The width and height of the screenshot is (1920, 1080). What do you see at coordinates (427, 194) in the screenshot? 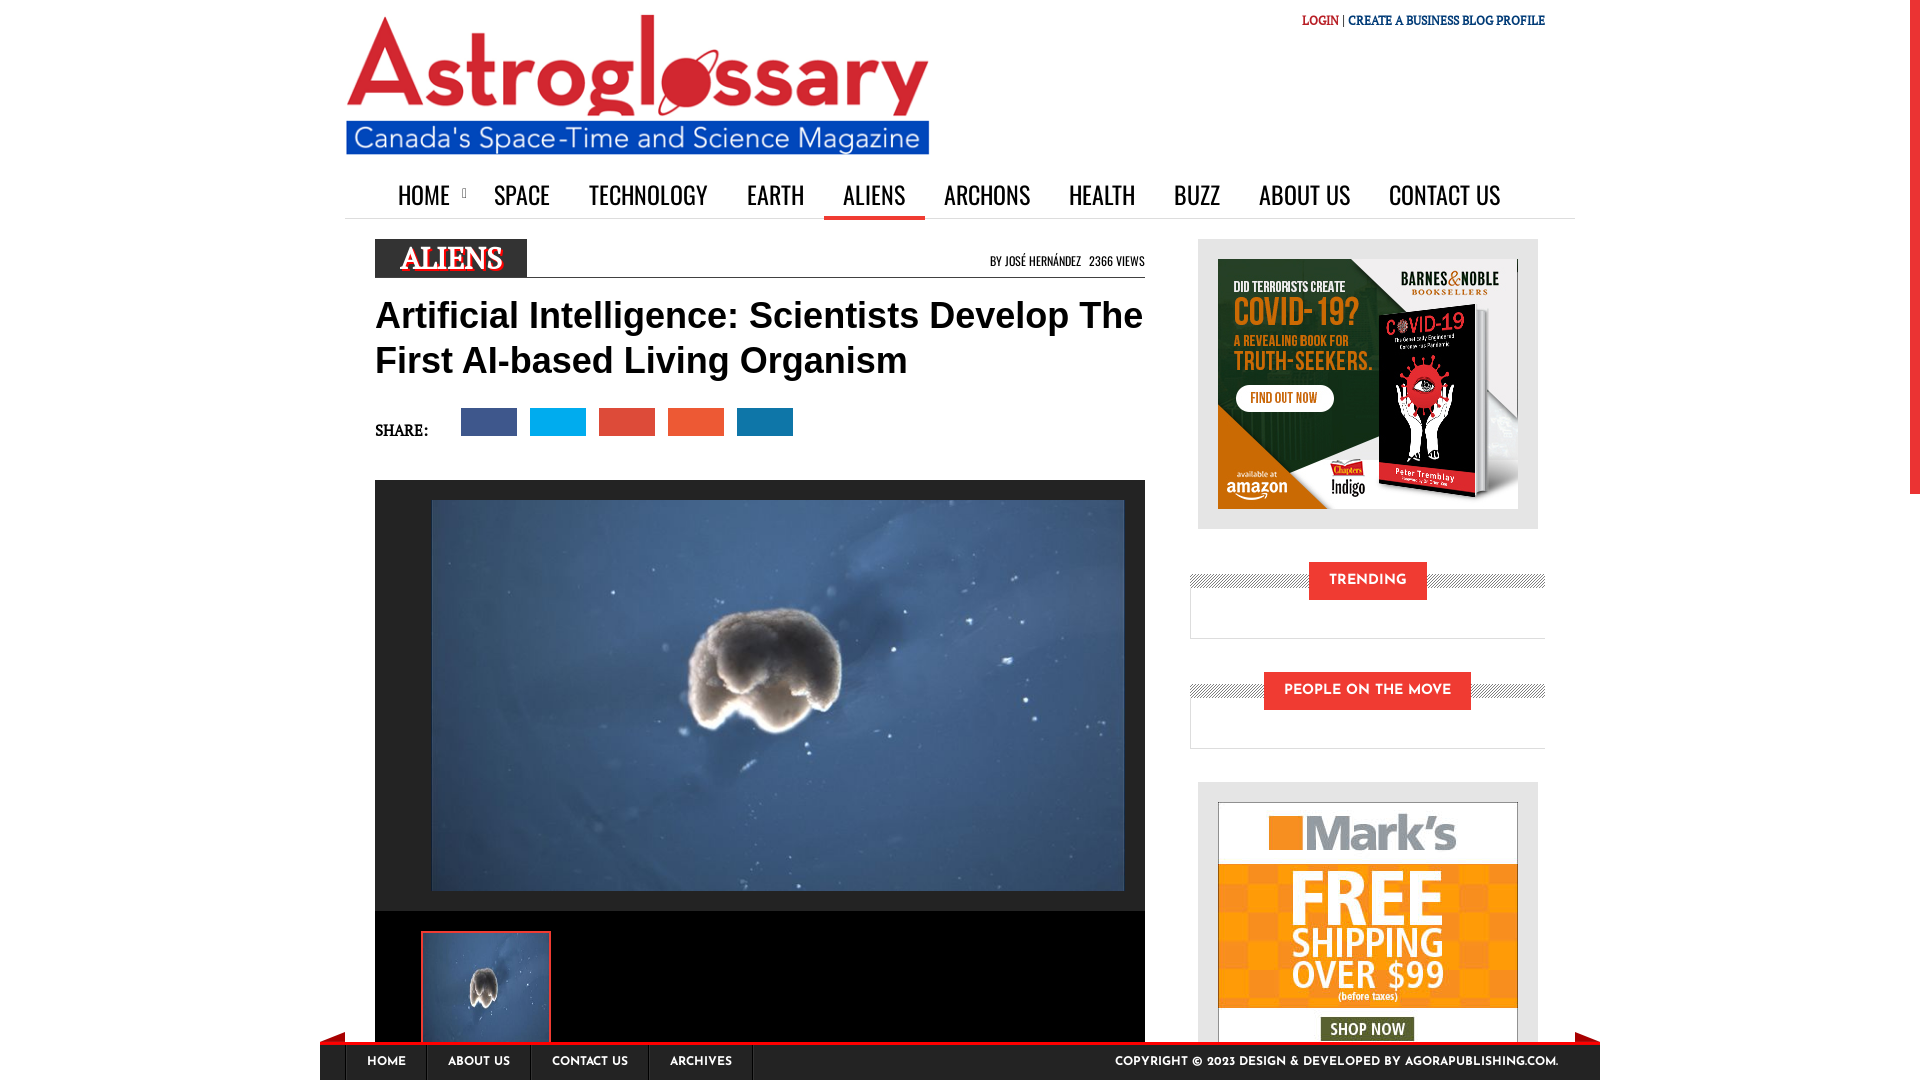
I see `HOME` at bounding box center [427, 194].